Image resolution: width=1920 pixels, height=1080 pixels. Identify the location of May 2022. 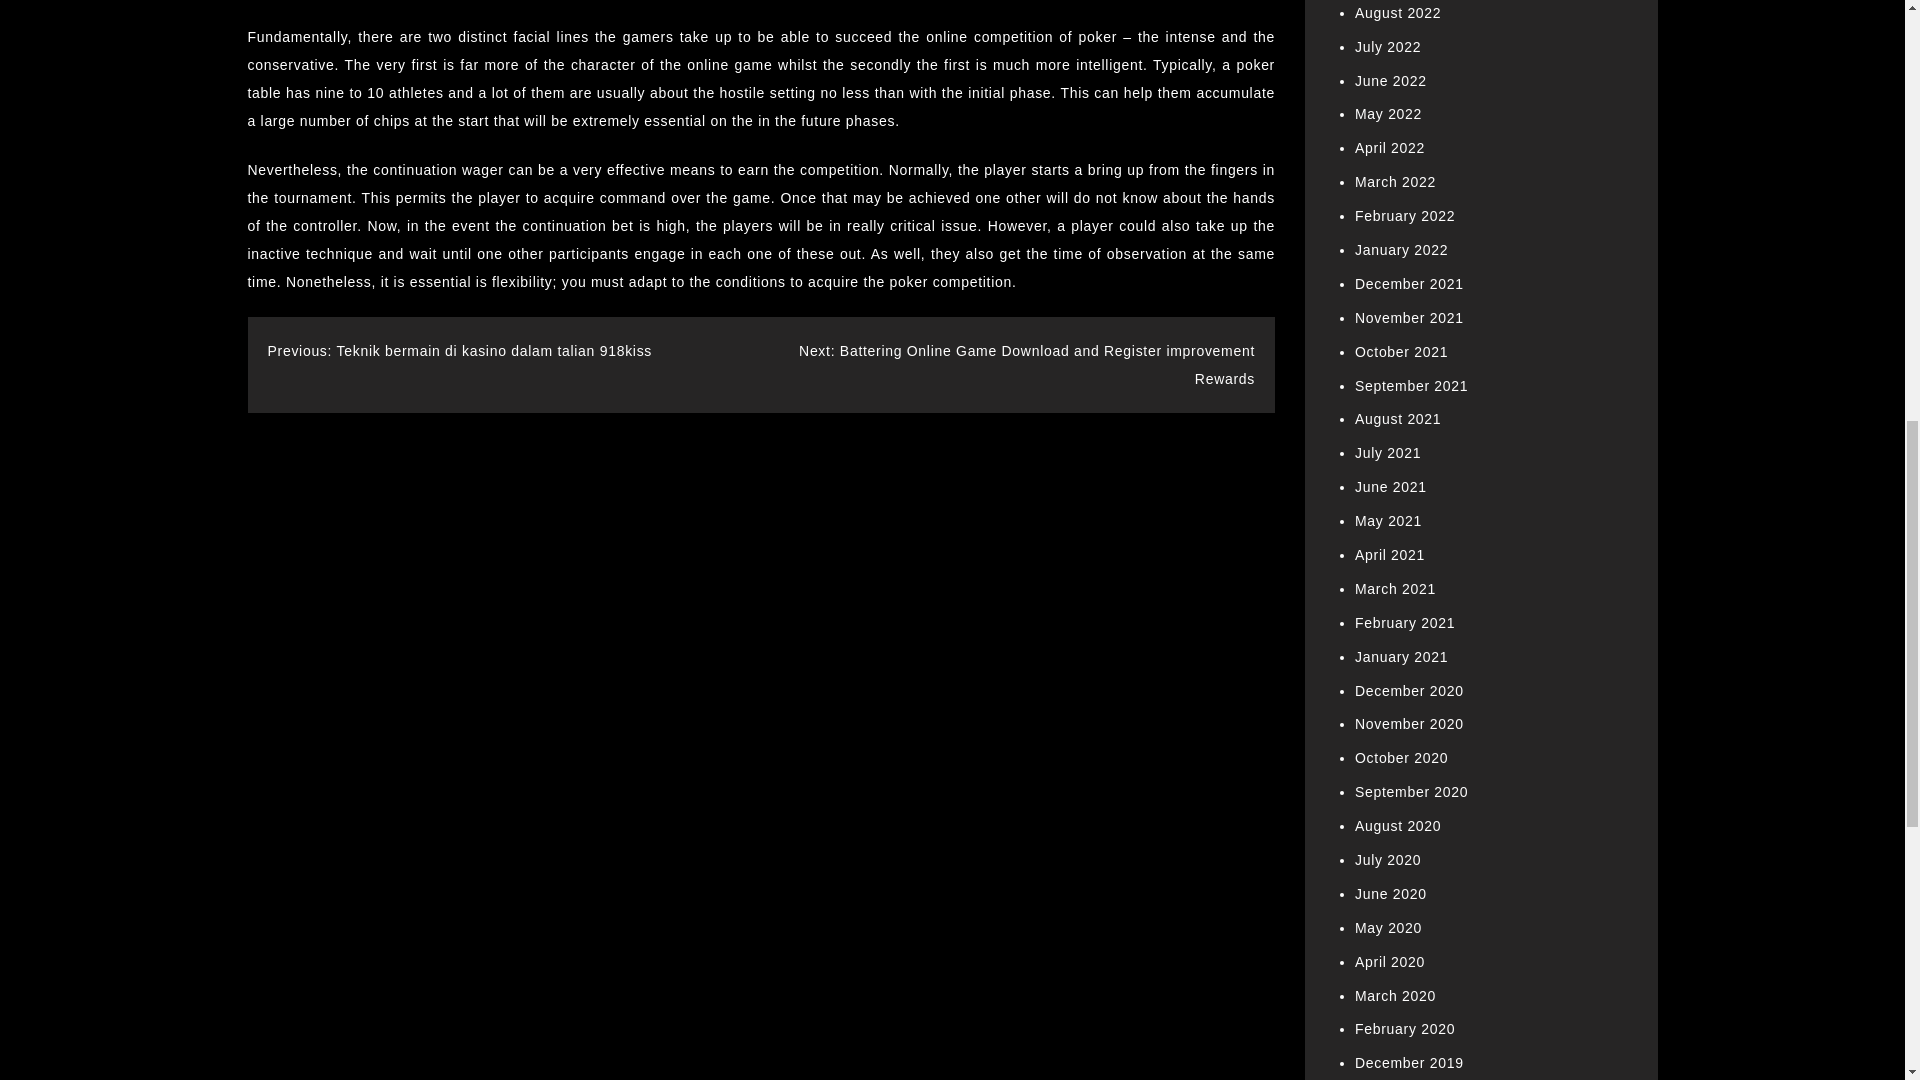
(1388, 114).